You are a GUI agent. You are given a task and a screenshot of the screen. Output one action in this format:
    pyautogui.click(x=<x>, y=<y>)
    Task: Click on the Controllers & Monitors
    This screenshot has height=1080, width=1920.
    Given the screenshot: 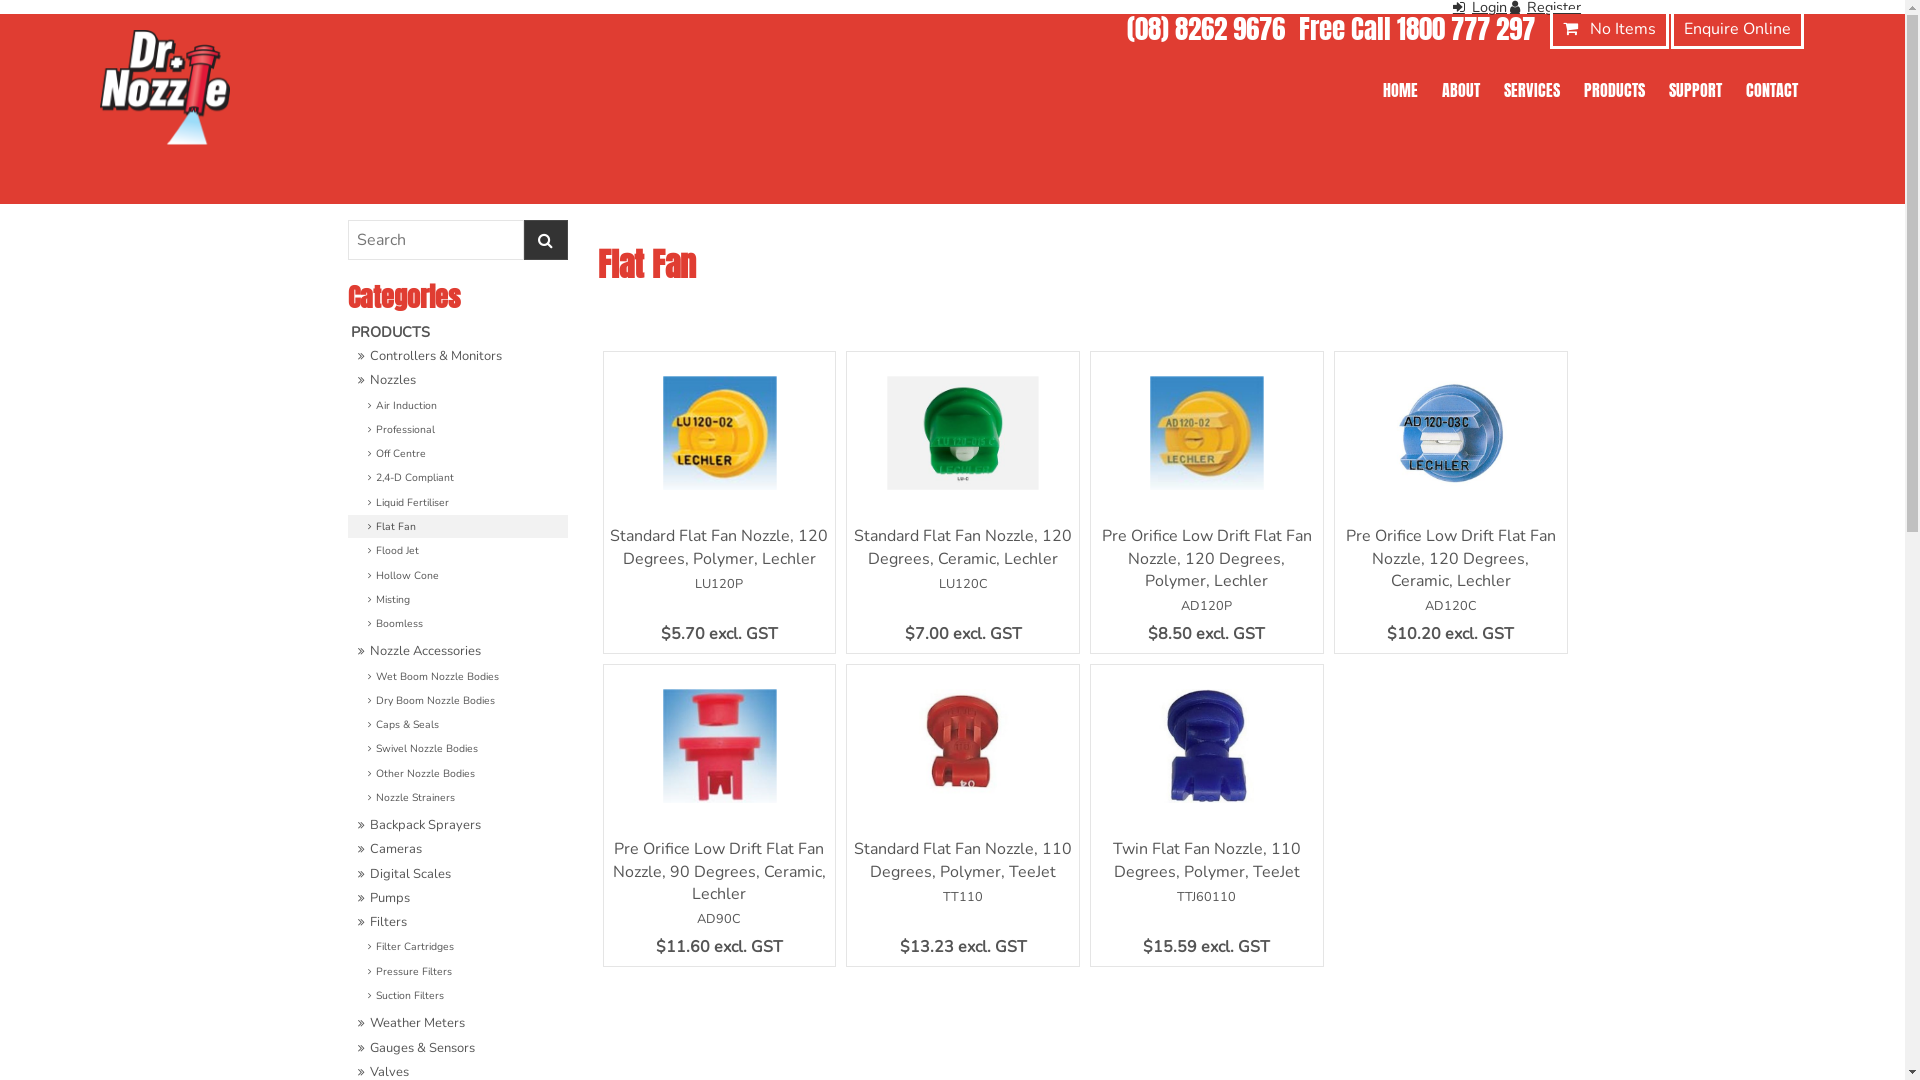 What is the action you would take?
    pyautogui.click(x=458, y=356)
    